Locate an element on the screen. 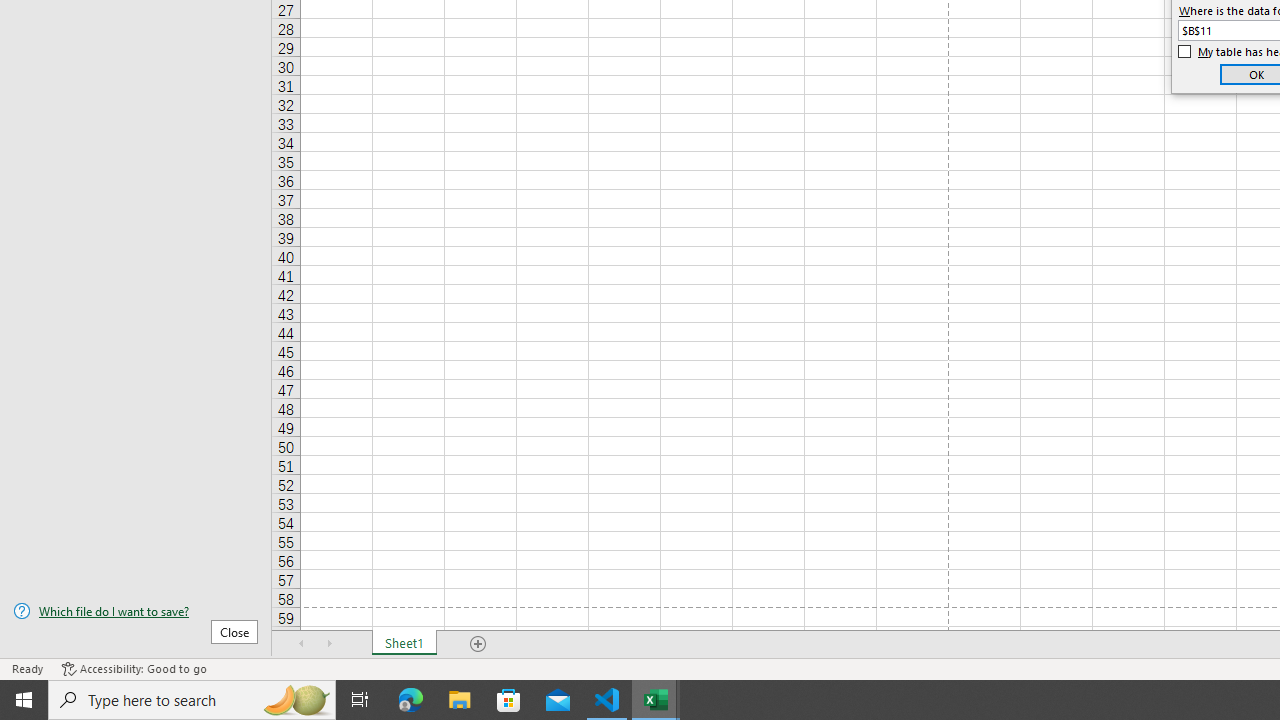 The width and height of the screenshot is (1280, 720). Accessibility Checker Accessibility: Good to go is located at coordinates (134, 668).